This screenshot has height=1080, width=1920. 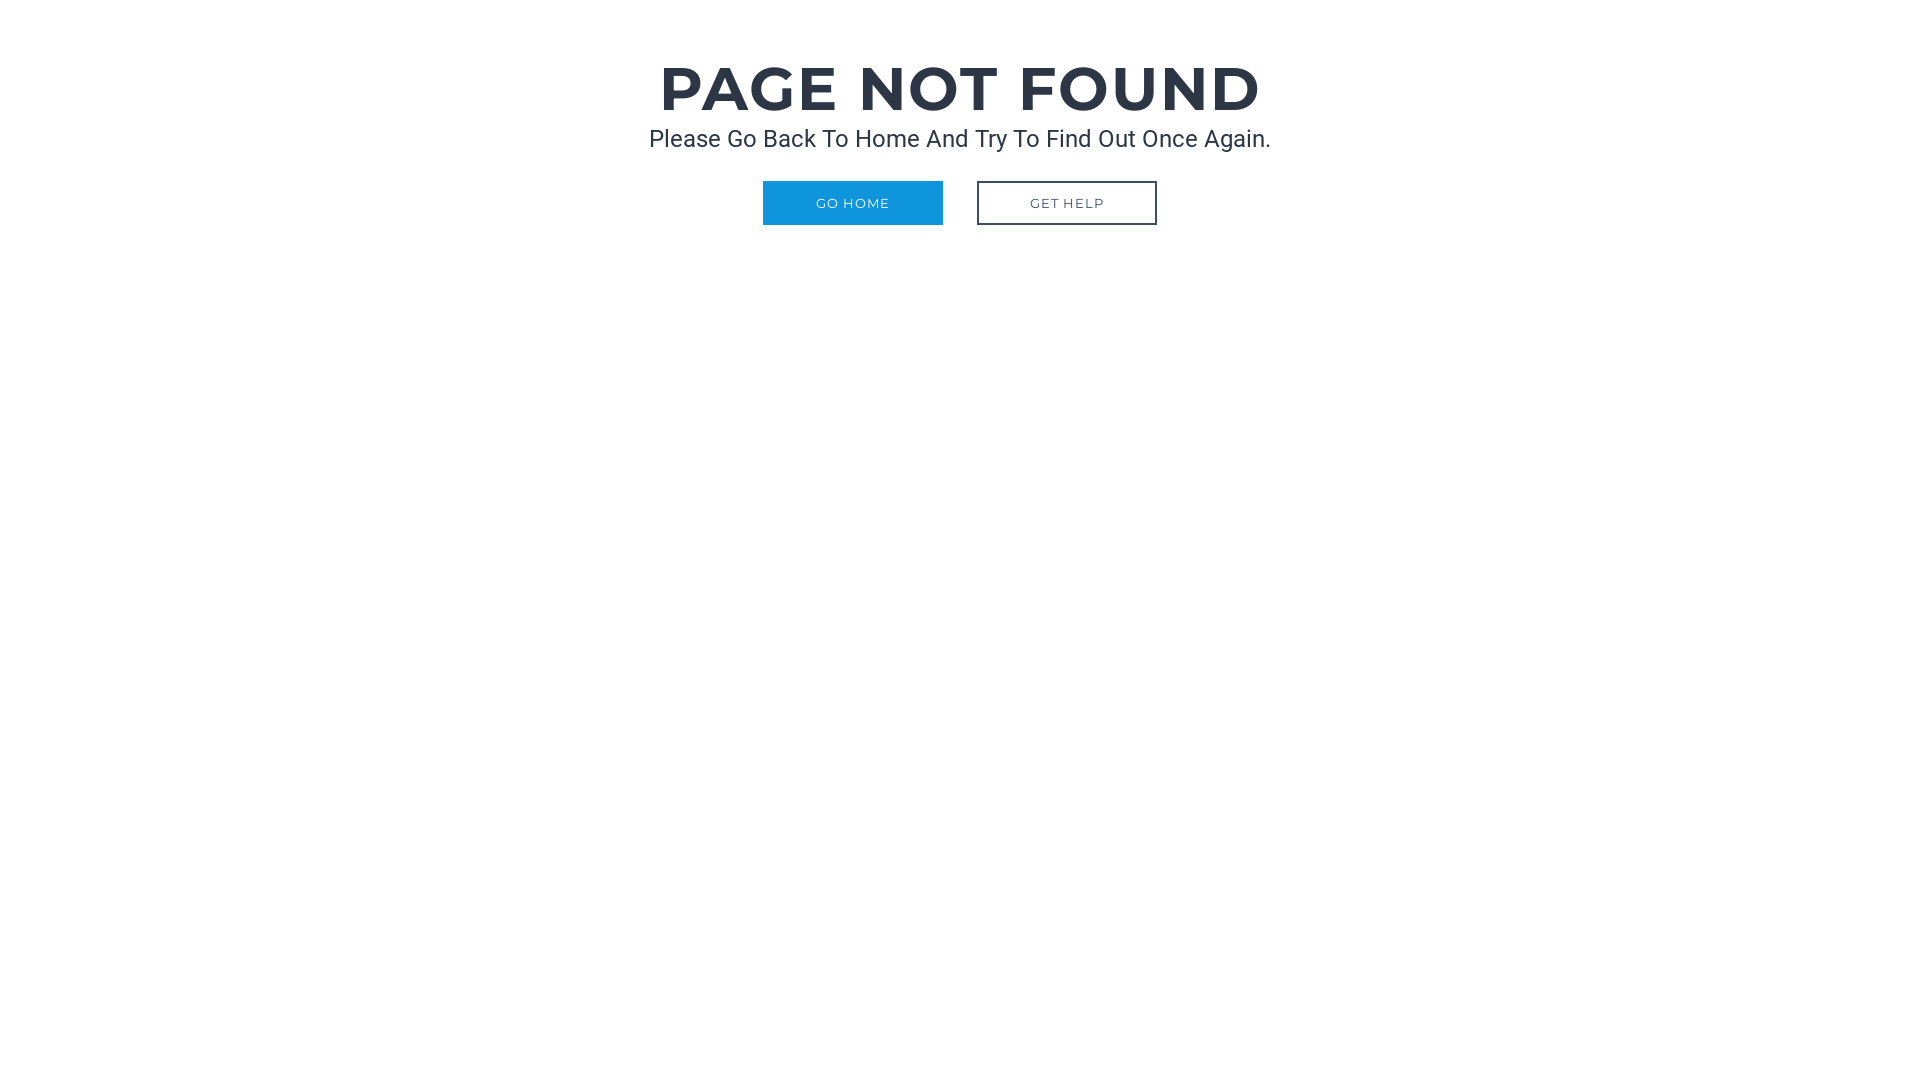 What do you see at coordinates (1067, 203) in the screenshot?
I see `GET HELP` at bounding box center [1067, 203].